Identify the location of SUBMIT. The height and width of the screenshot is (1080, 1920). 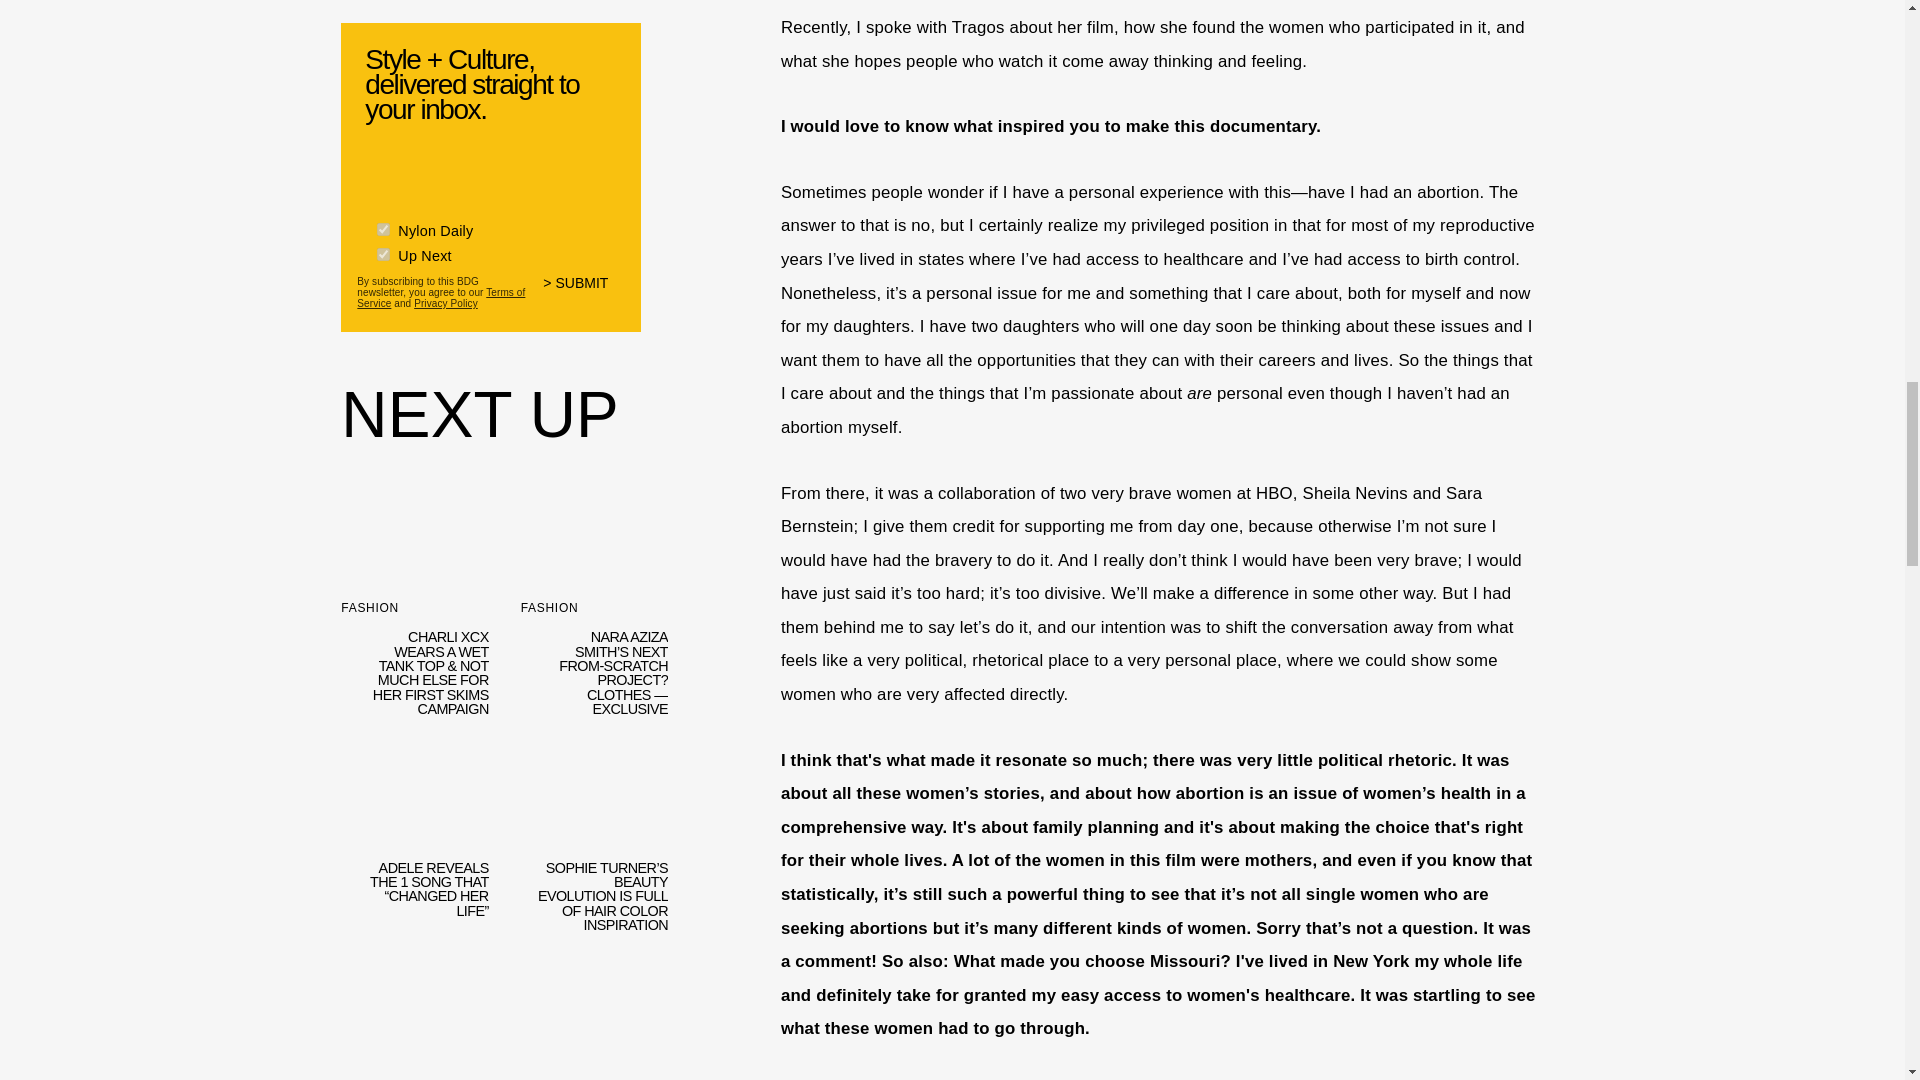
(584, 293).